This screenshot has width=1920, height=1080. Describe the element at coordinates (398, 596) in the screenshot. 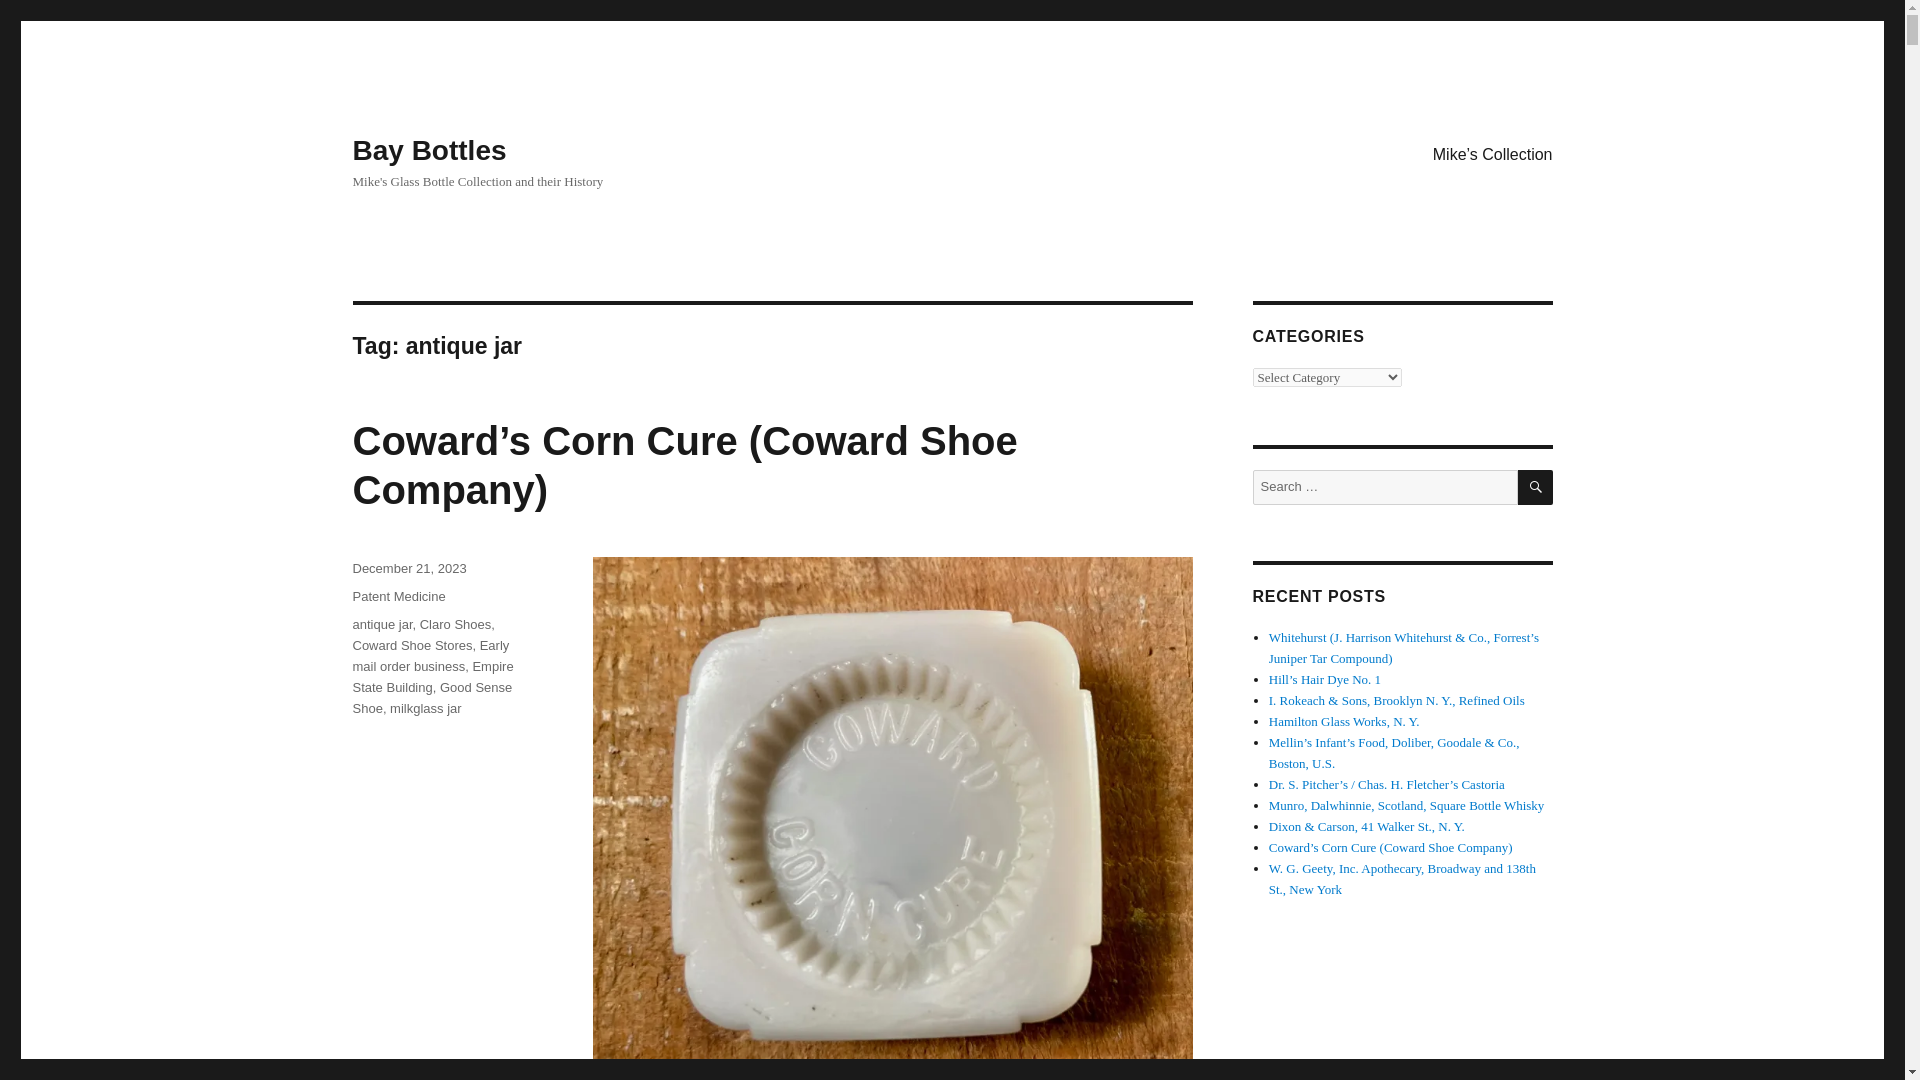

I see `Patent Medicine` at that location.